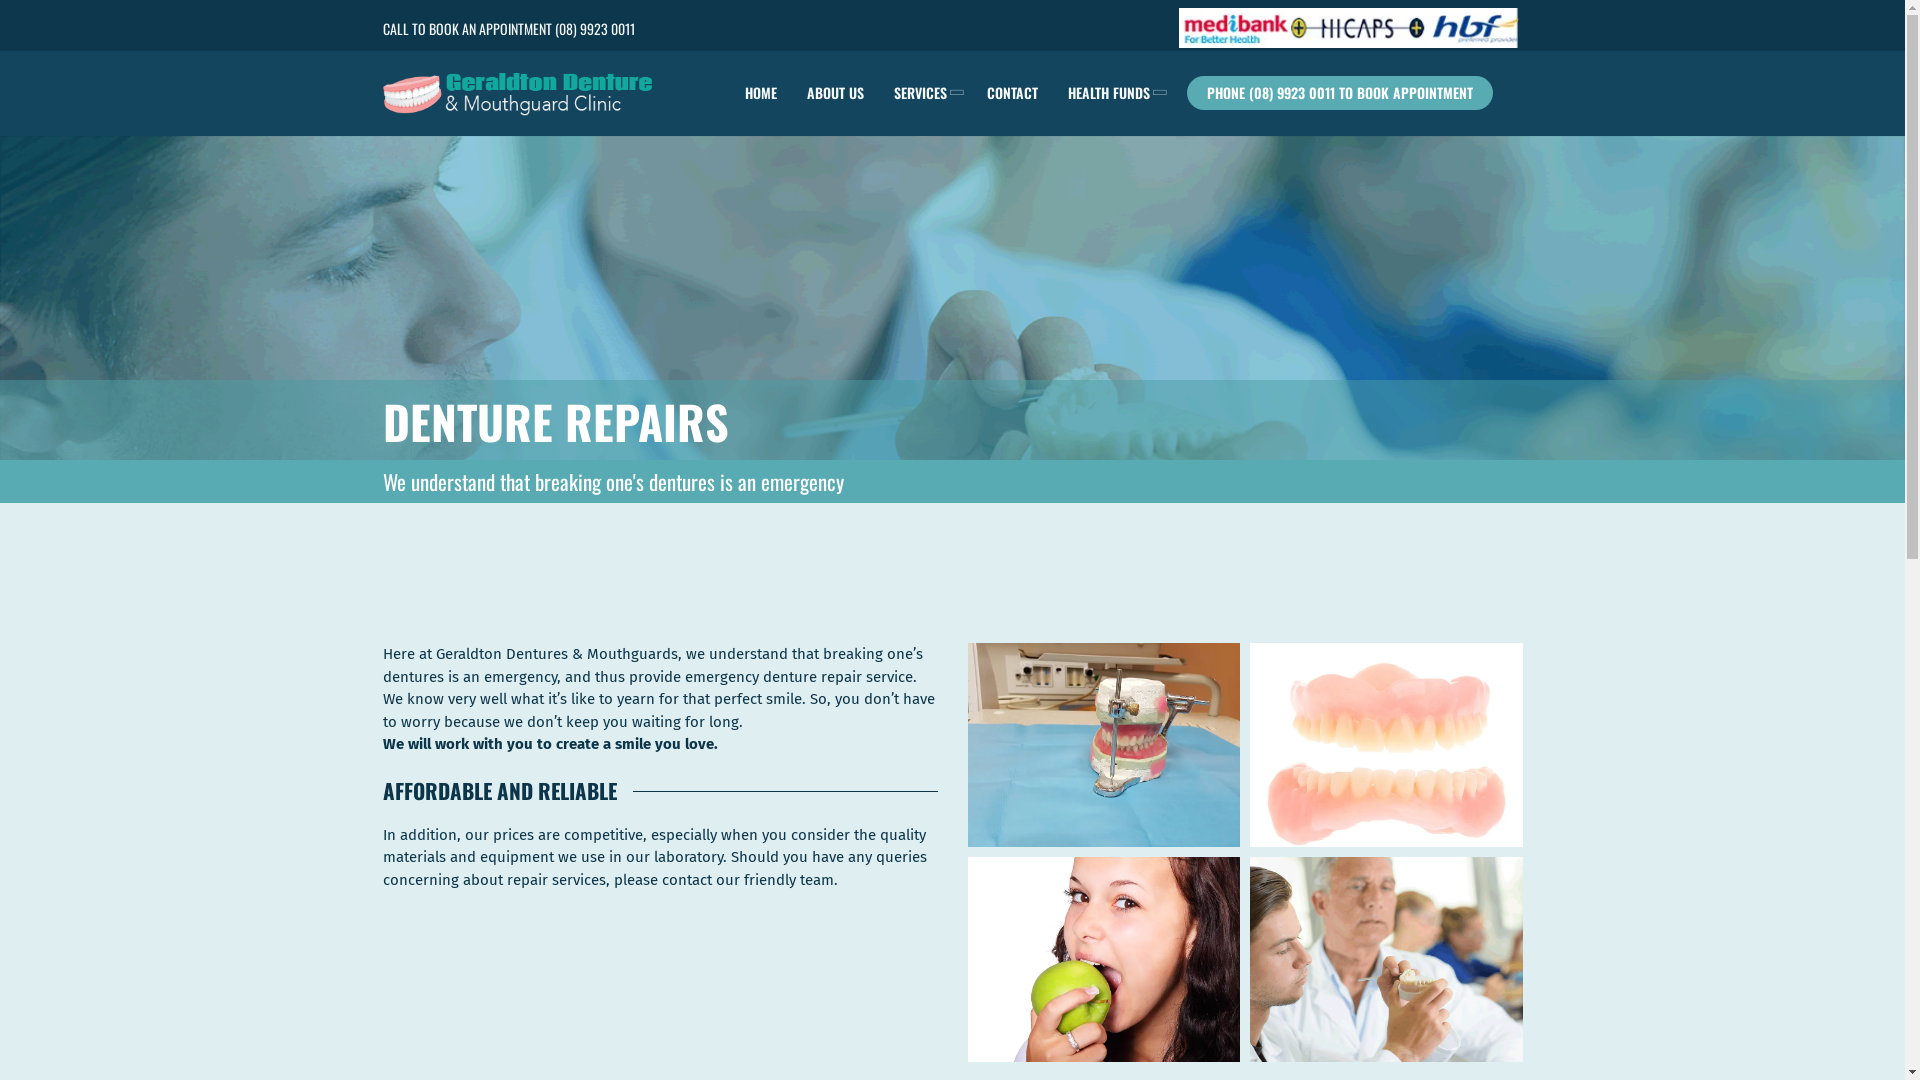 The image size is (1920, 1080). What do you see at coordinates (836, 93) in the screenshot?
I see `ABOUT US` at bounding box center [836, 93].